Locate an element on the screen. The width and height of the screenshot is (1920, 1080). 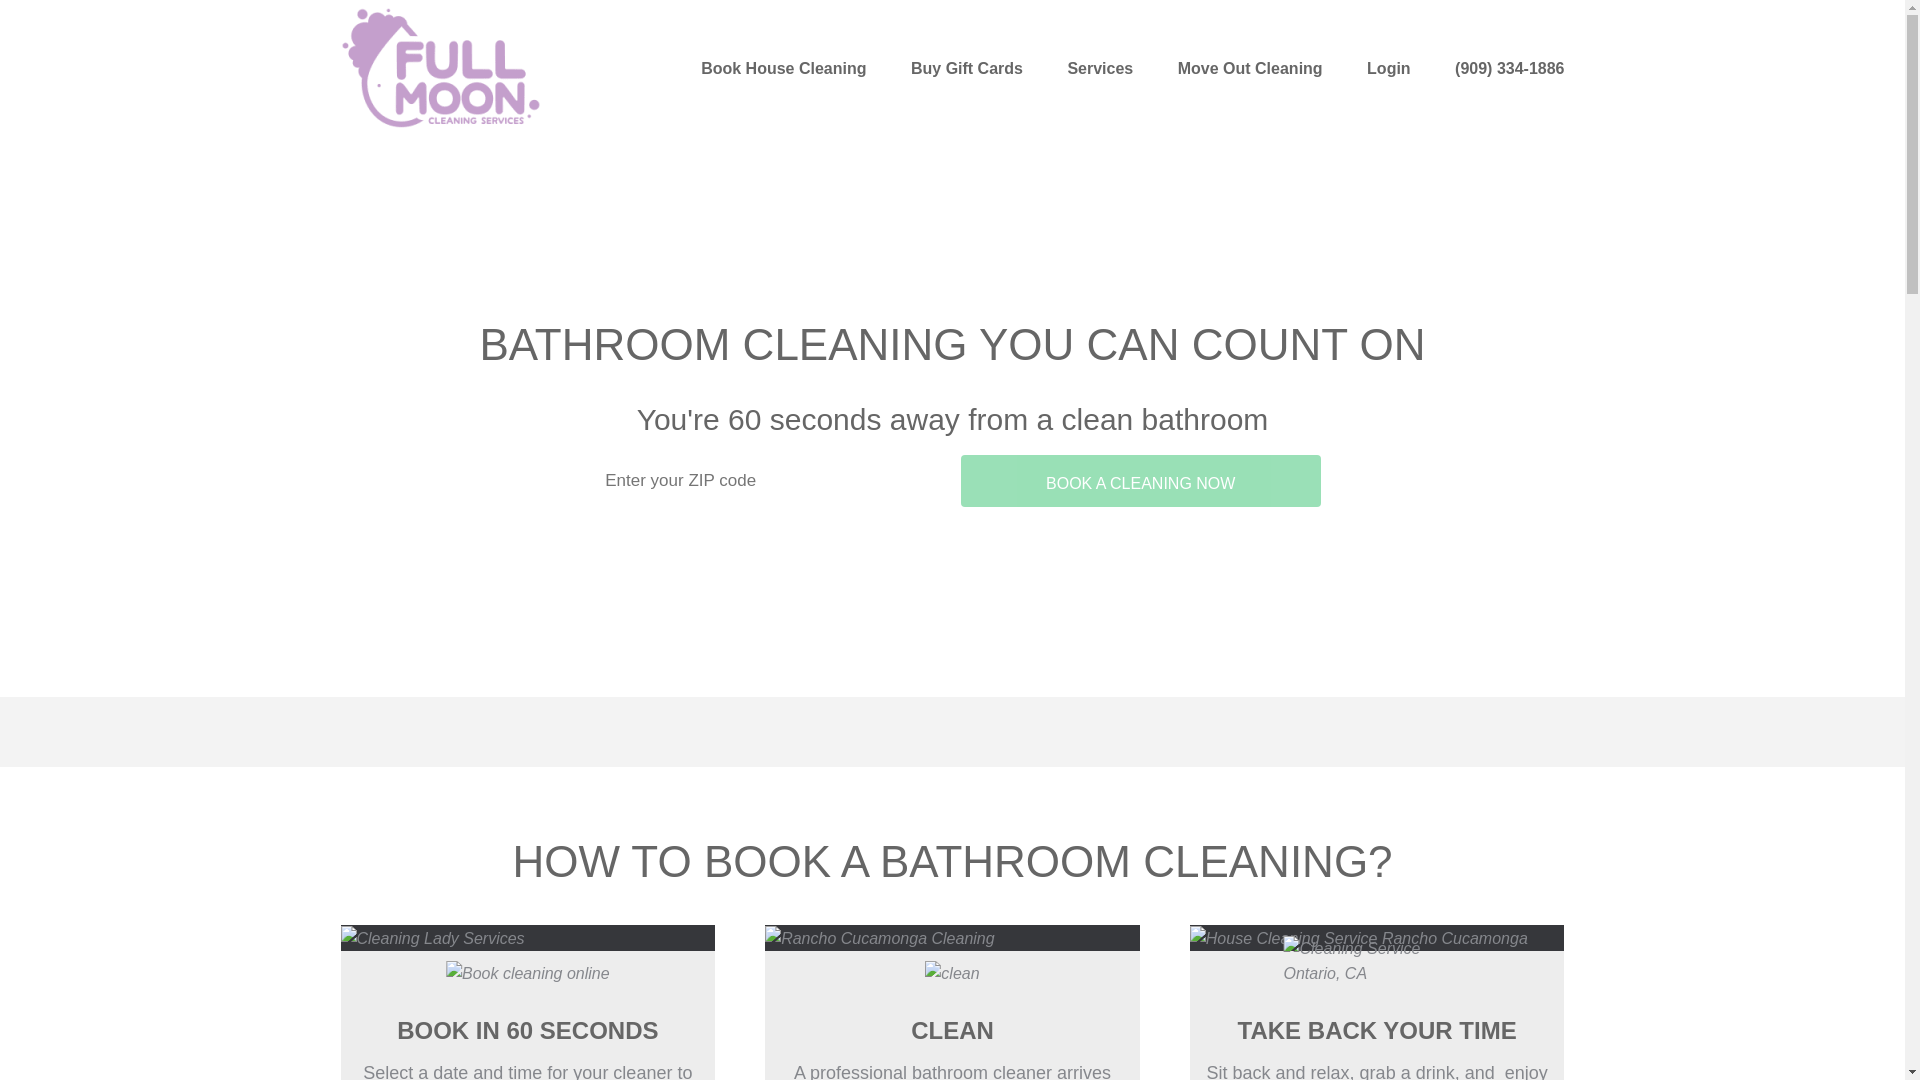
Login is located at coordinates (1389, 68).